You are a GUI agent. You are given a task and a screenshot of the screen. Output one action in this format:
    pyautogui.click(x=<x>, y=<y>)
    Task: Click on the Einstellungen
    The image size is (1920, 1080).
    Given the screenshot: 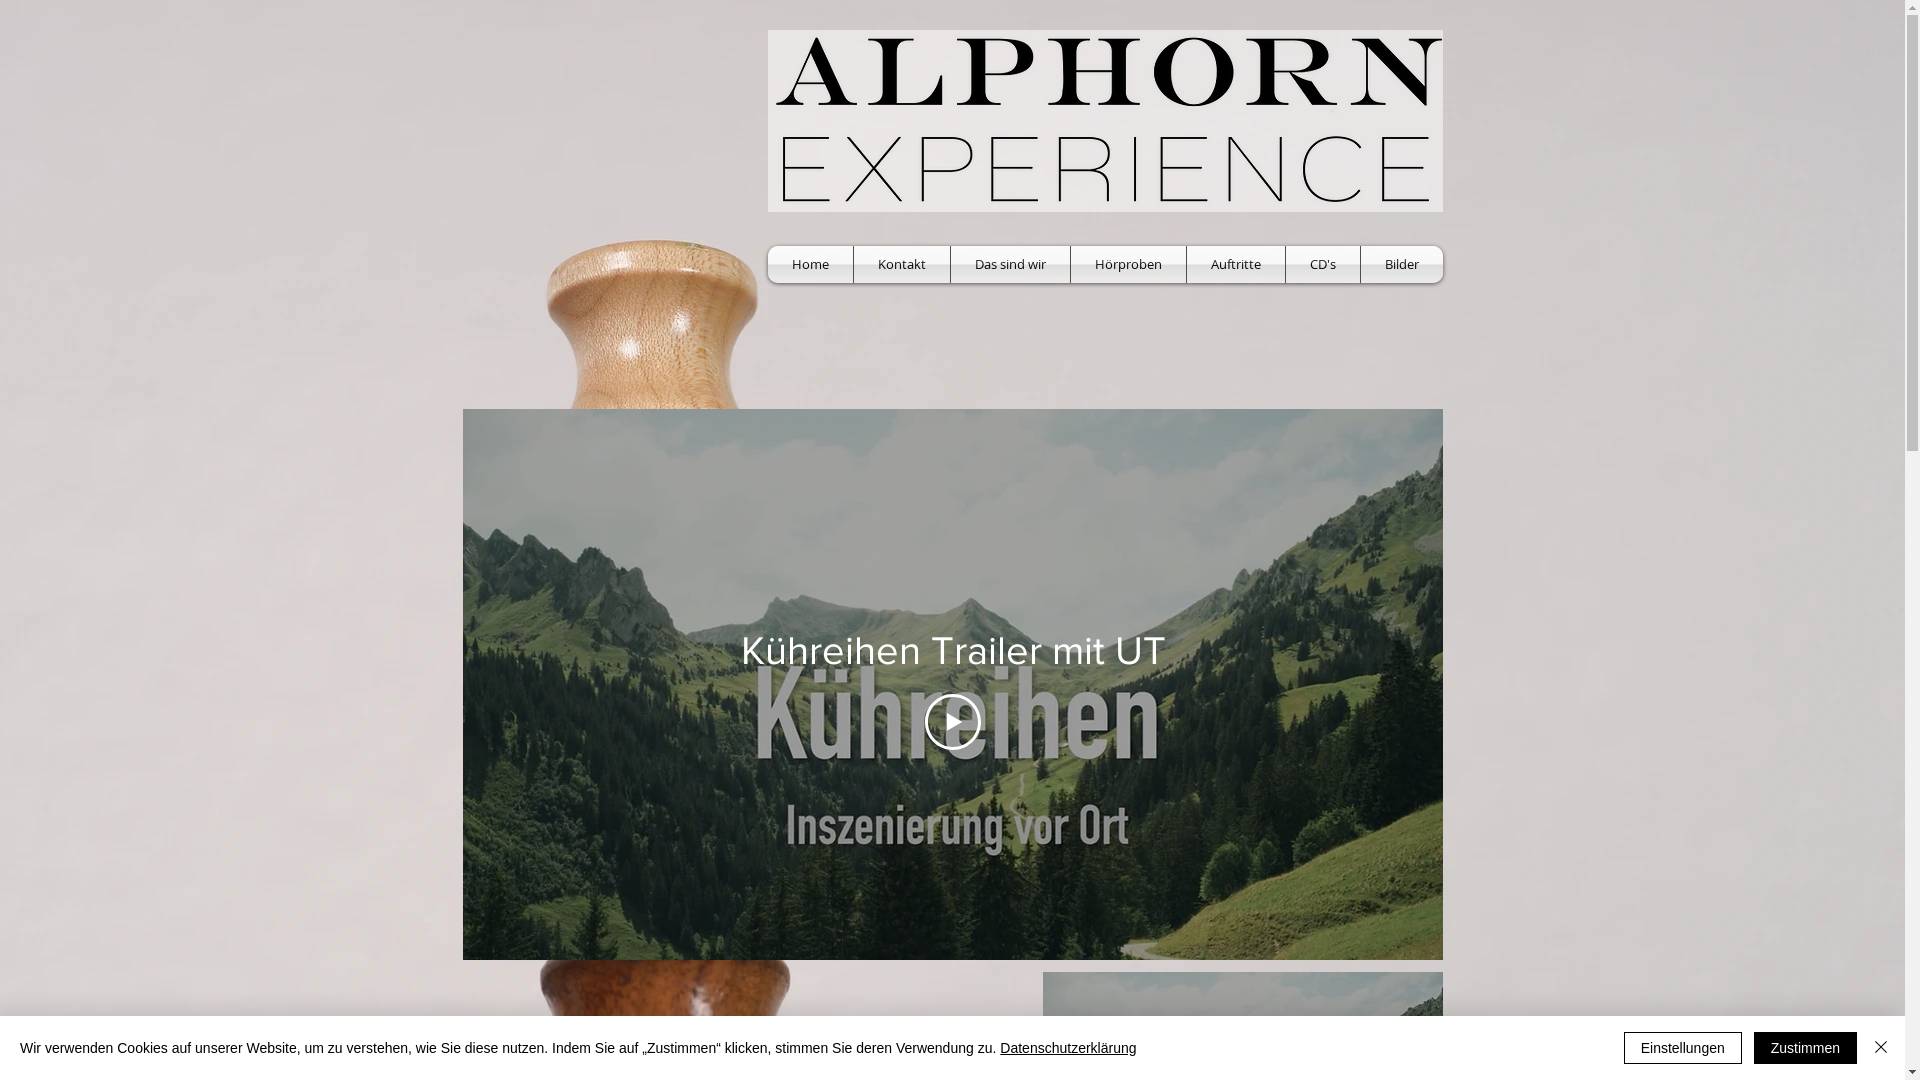 What is the action you would take?
    pyautogui.click(x=1683, y=1048)
    